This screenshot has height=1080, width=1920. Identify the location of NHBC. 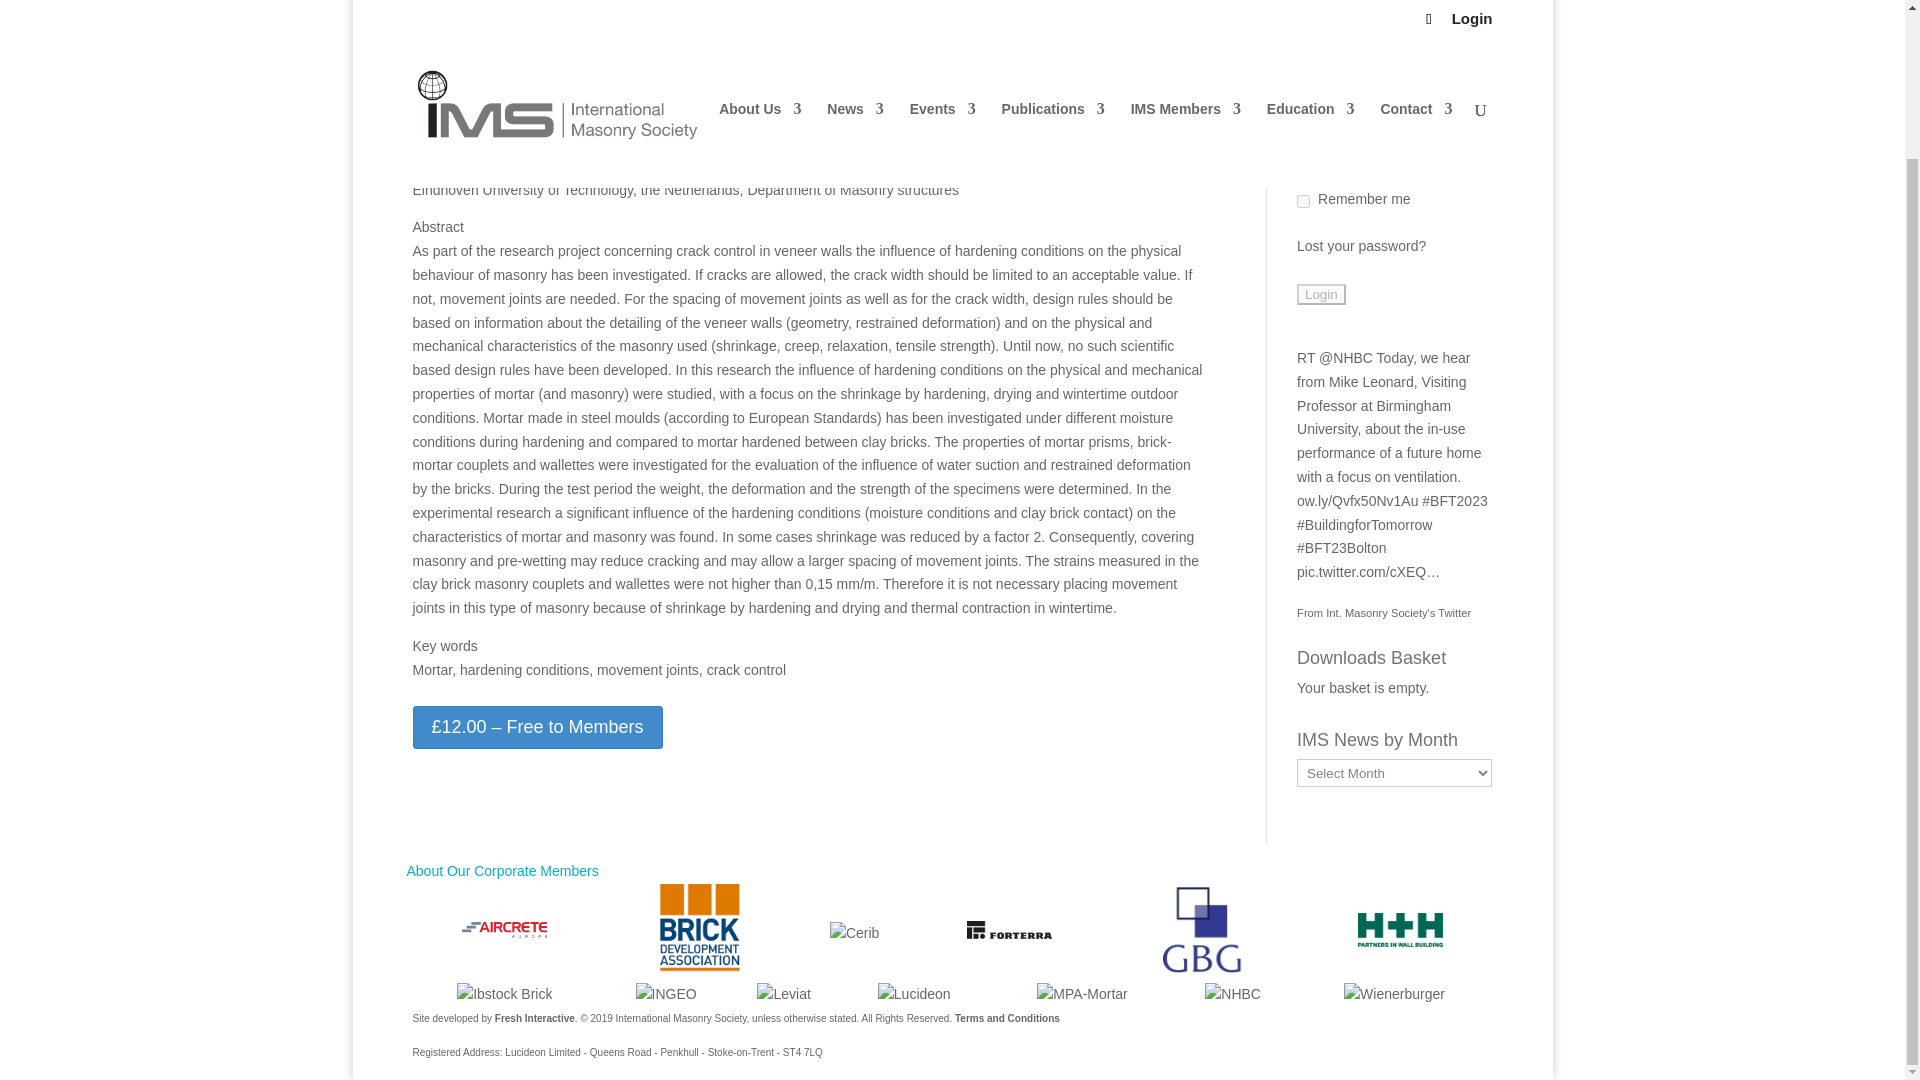
(1346, 338).